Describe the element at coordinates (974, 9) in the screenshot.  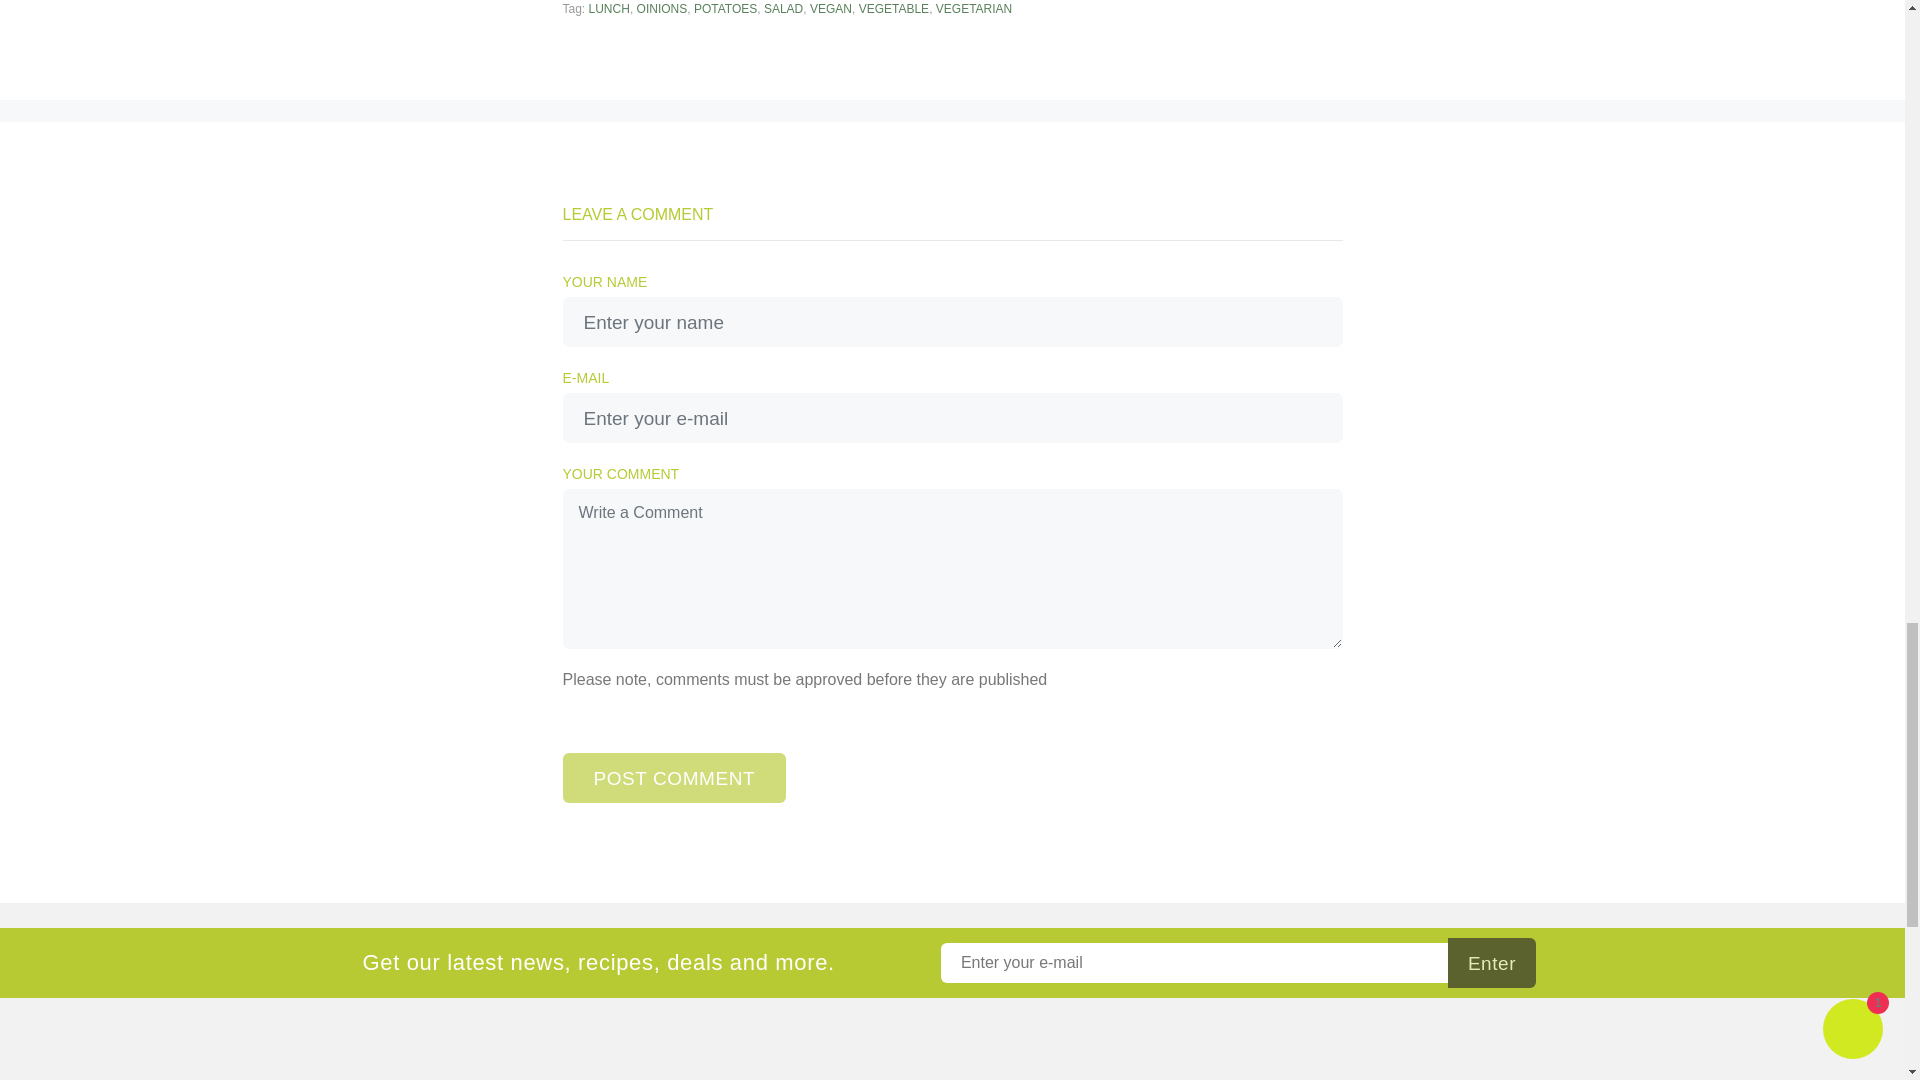
I see `Show articles tagged vegetarian` at that location.